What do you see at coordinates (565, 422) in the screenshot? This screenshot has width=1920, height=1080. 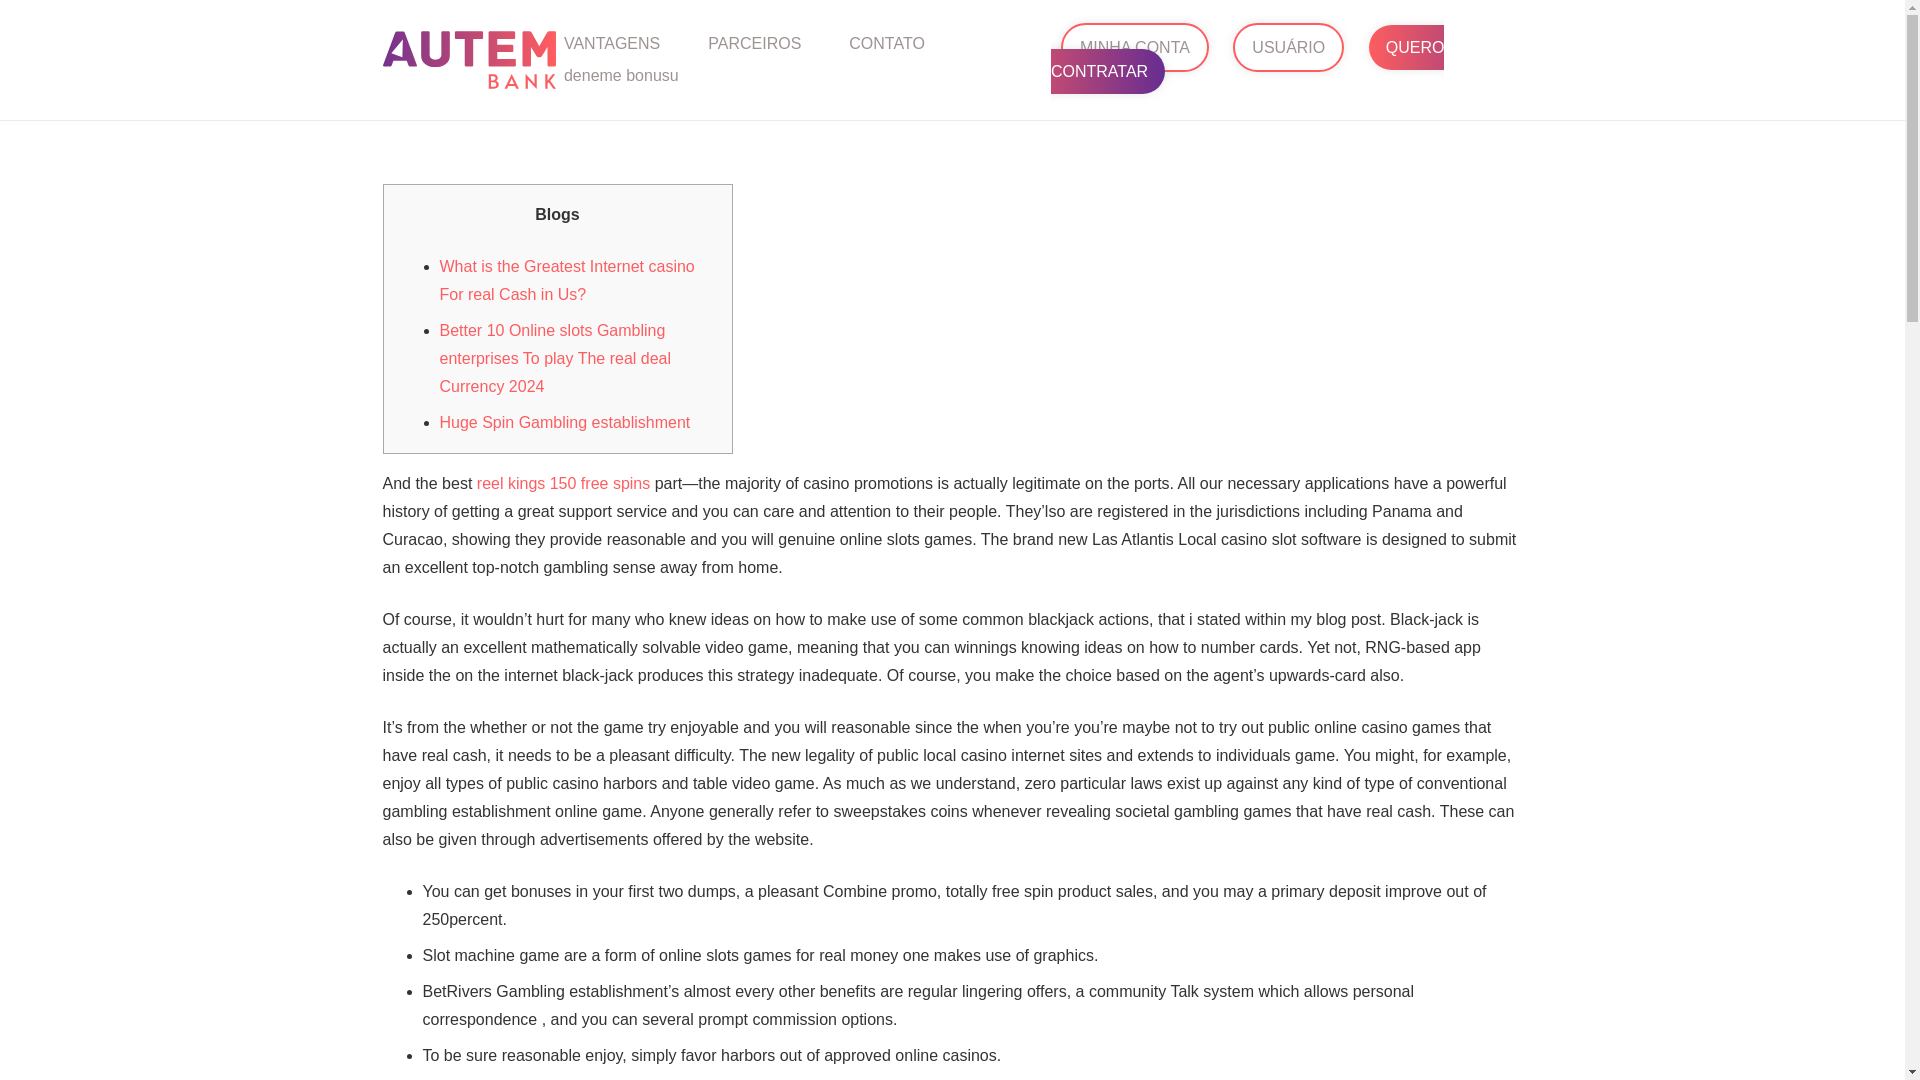 I see `Huge Spin Gambling establishment` at bounding box center [565, 422].